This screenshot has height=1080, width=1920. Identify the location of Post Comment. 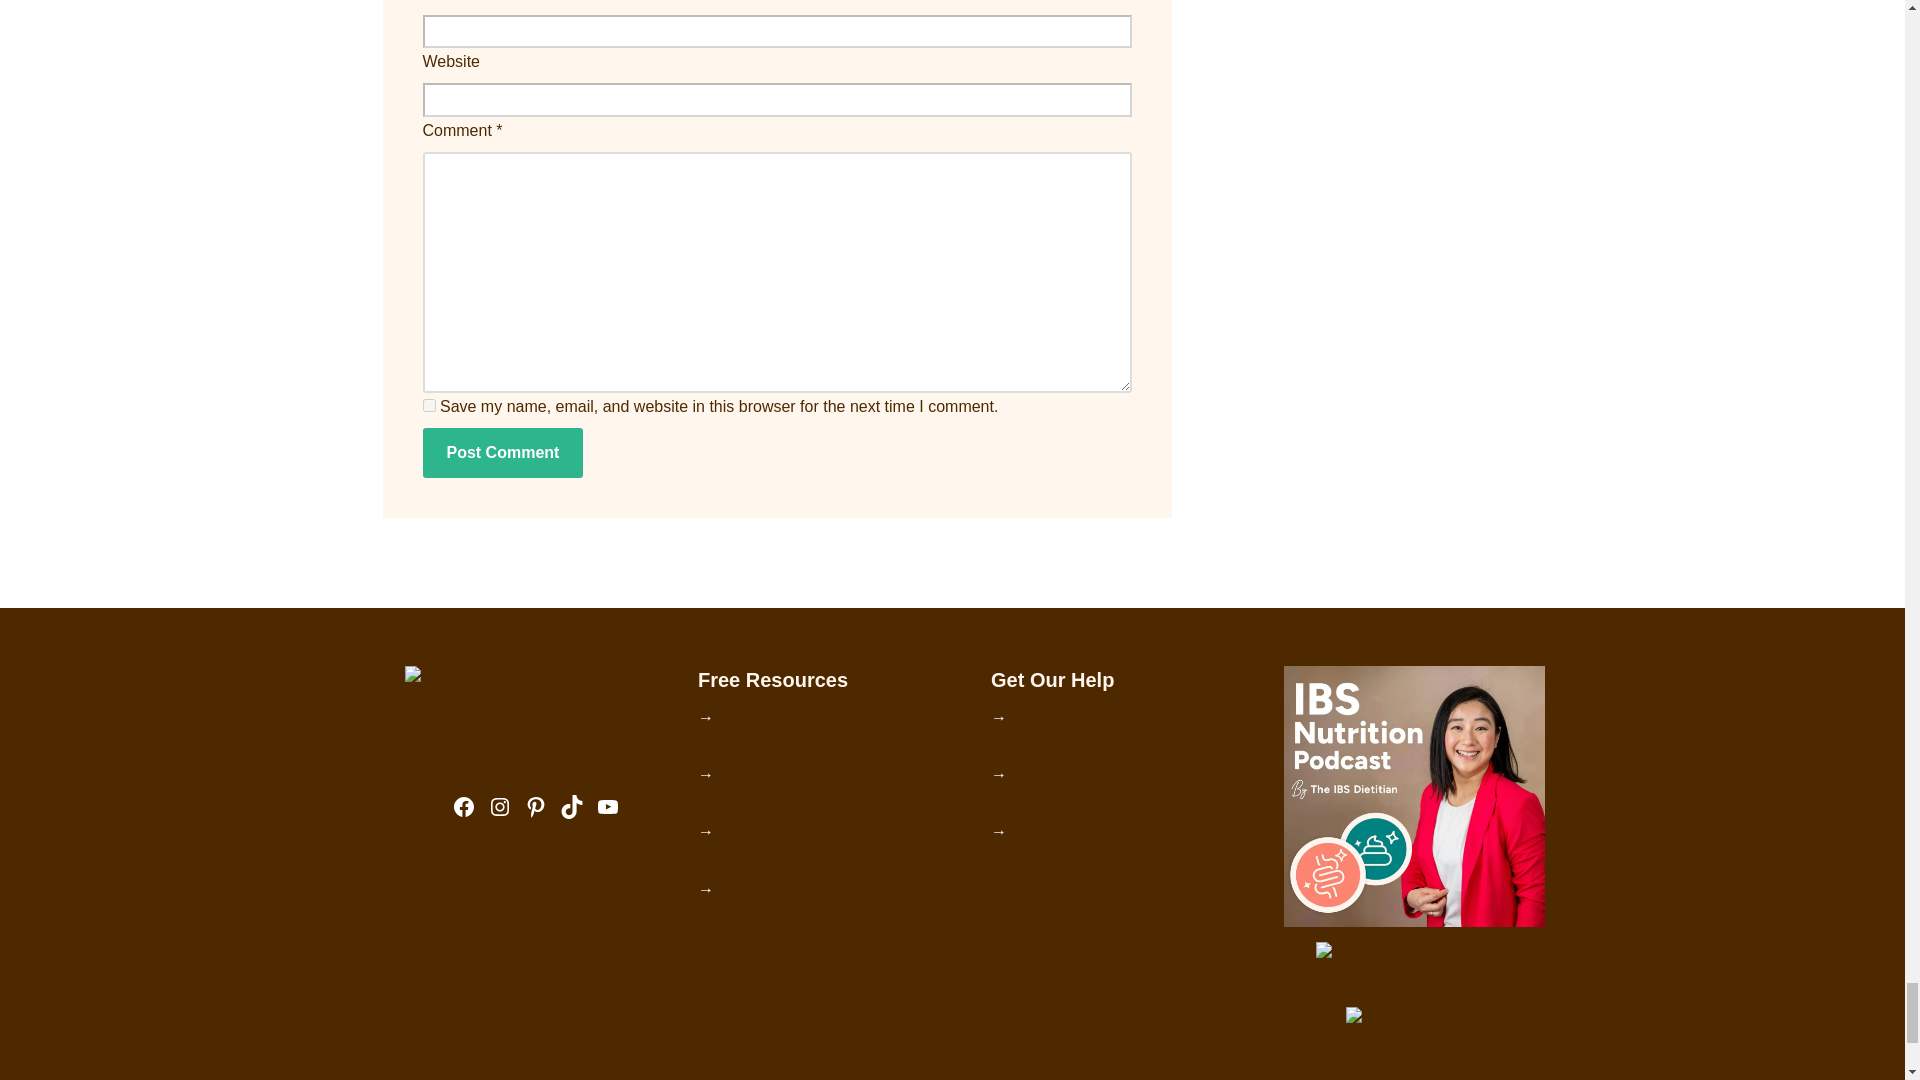
(502, 452).